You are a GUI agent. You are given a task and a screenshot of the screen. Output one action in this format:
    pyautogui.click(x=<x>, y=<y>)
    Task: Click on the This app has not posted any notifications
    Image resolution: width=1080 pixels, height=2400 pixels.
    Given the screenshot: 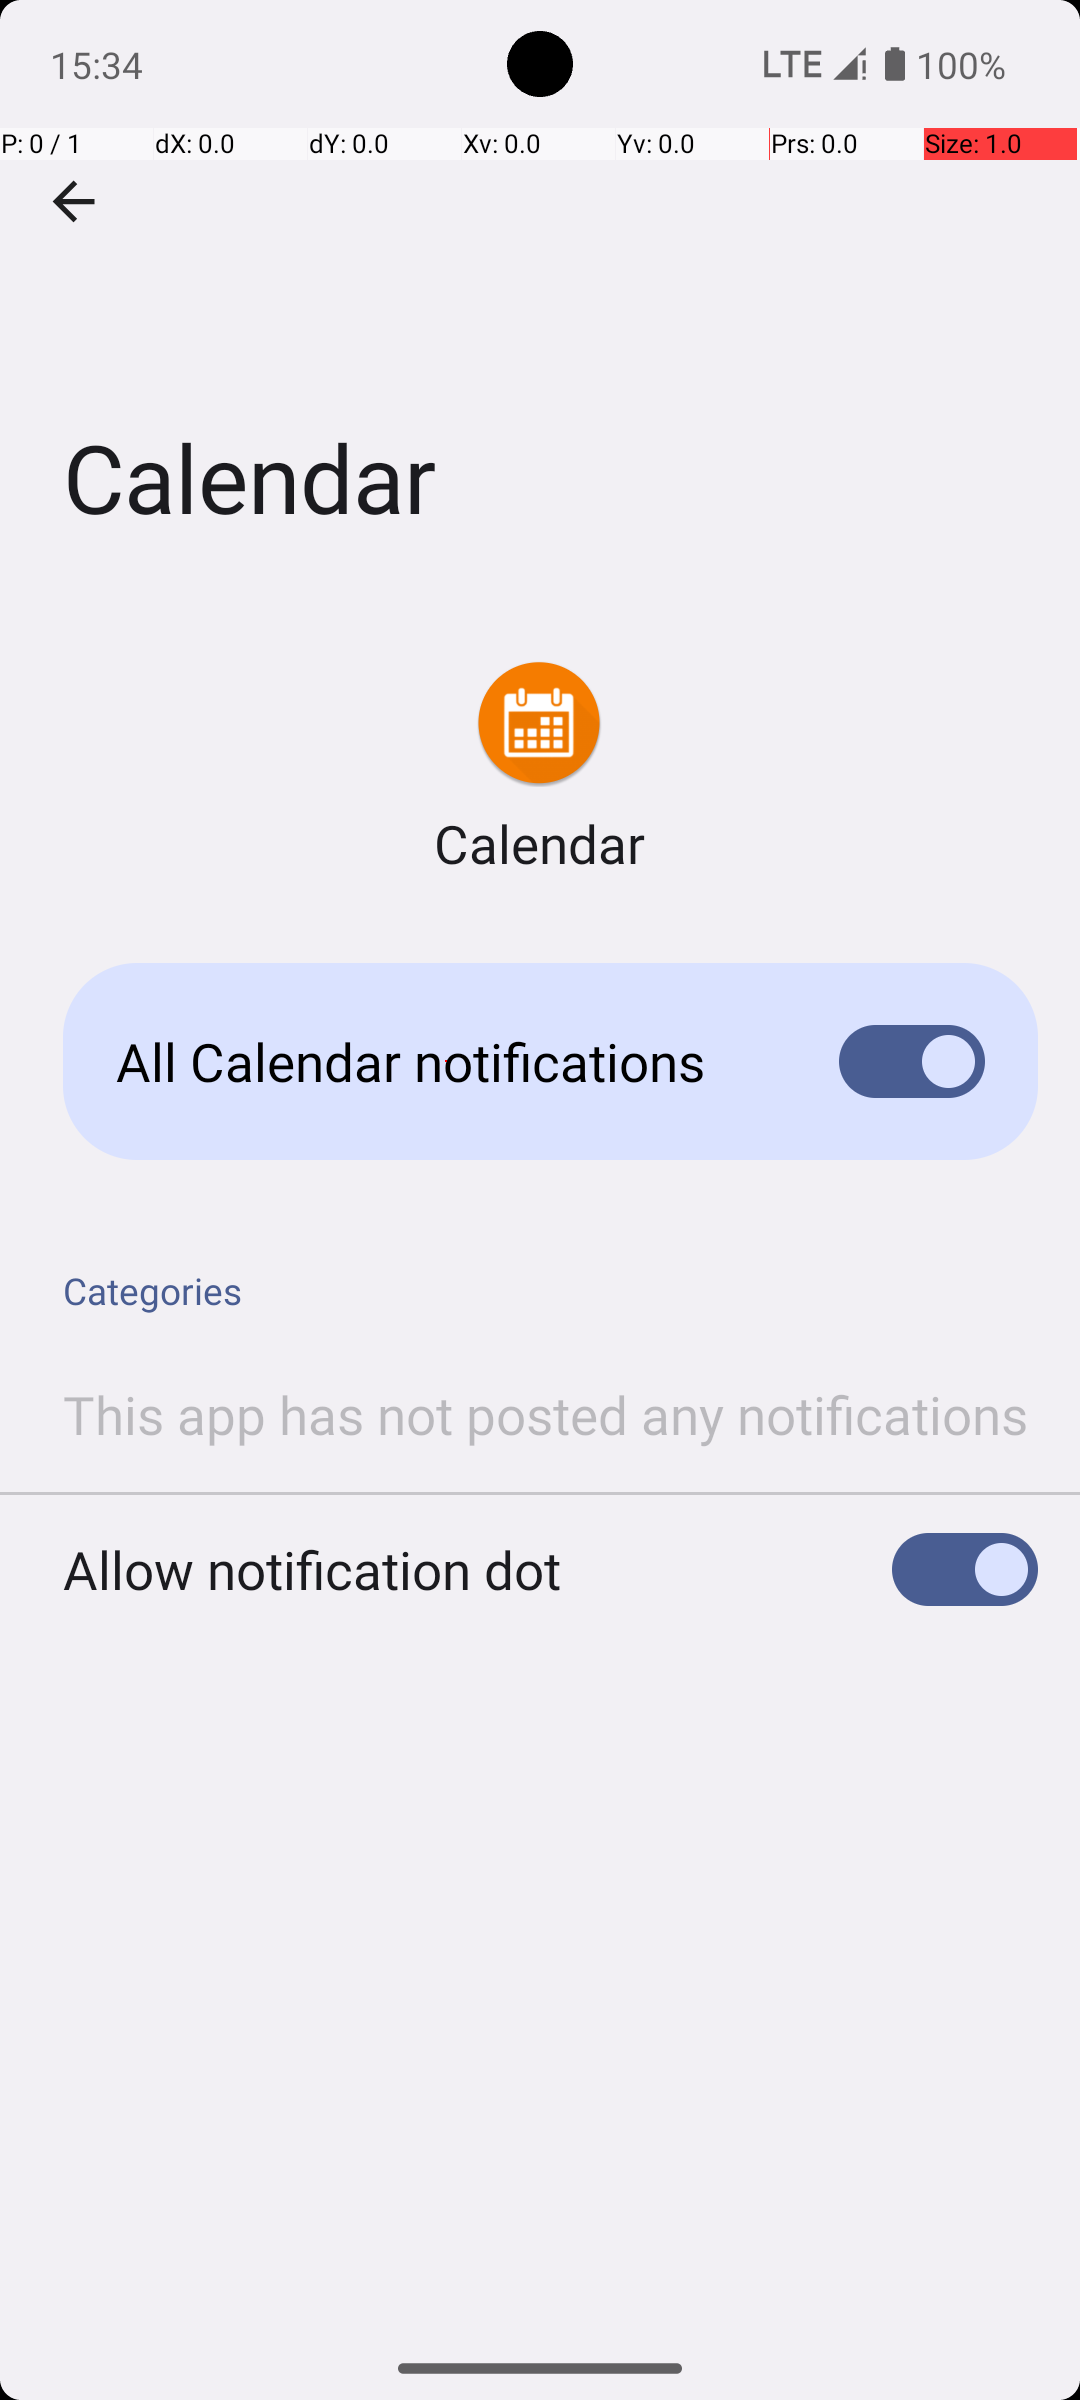 What is the action you would take?
    pyautogui.click(x=546, y=1414)
    